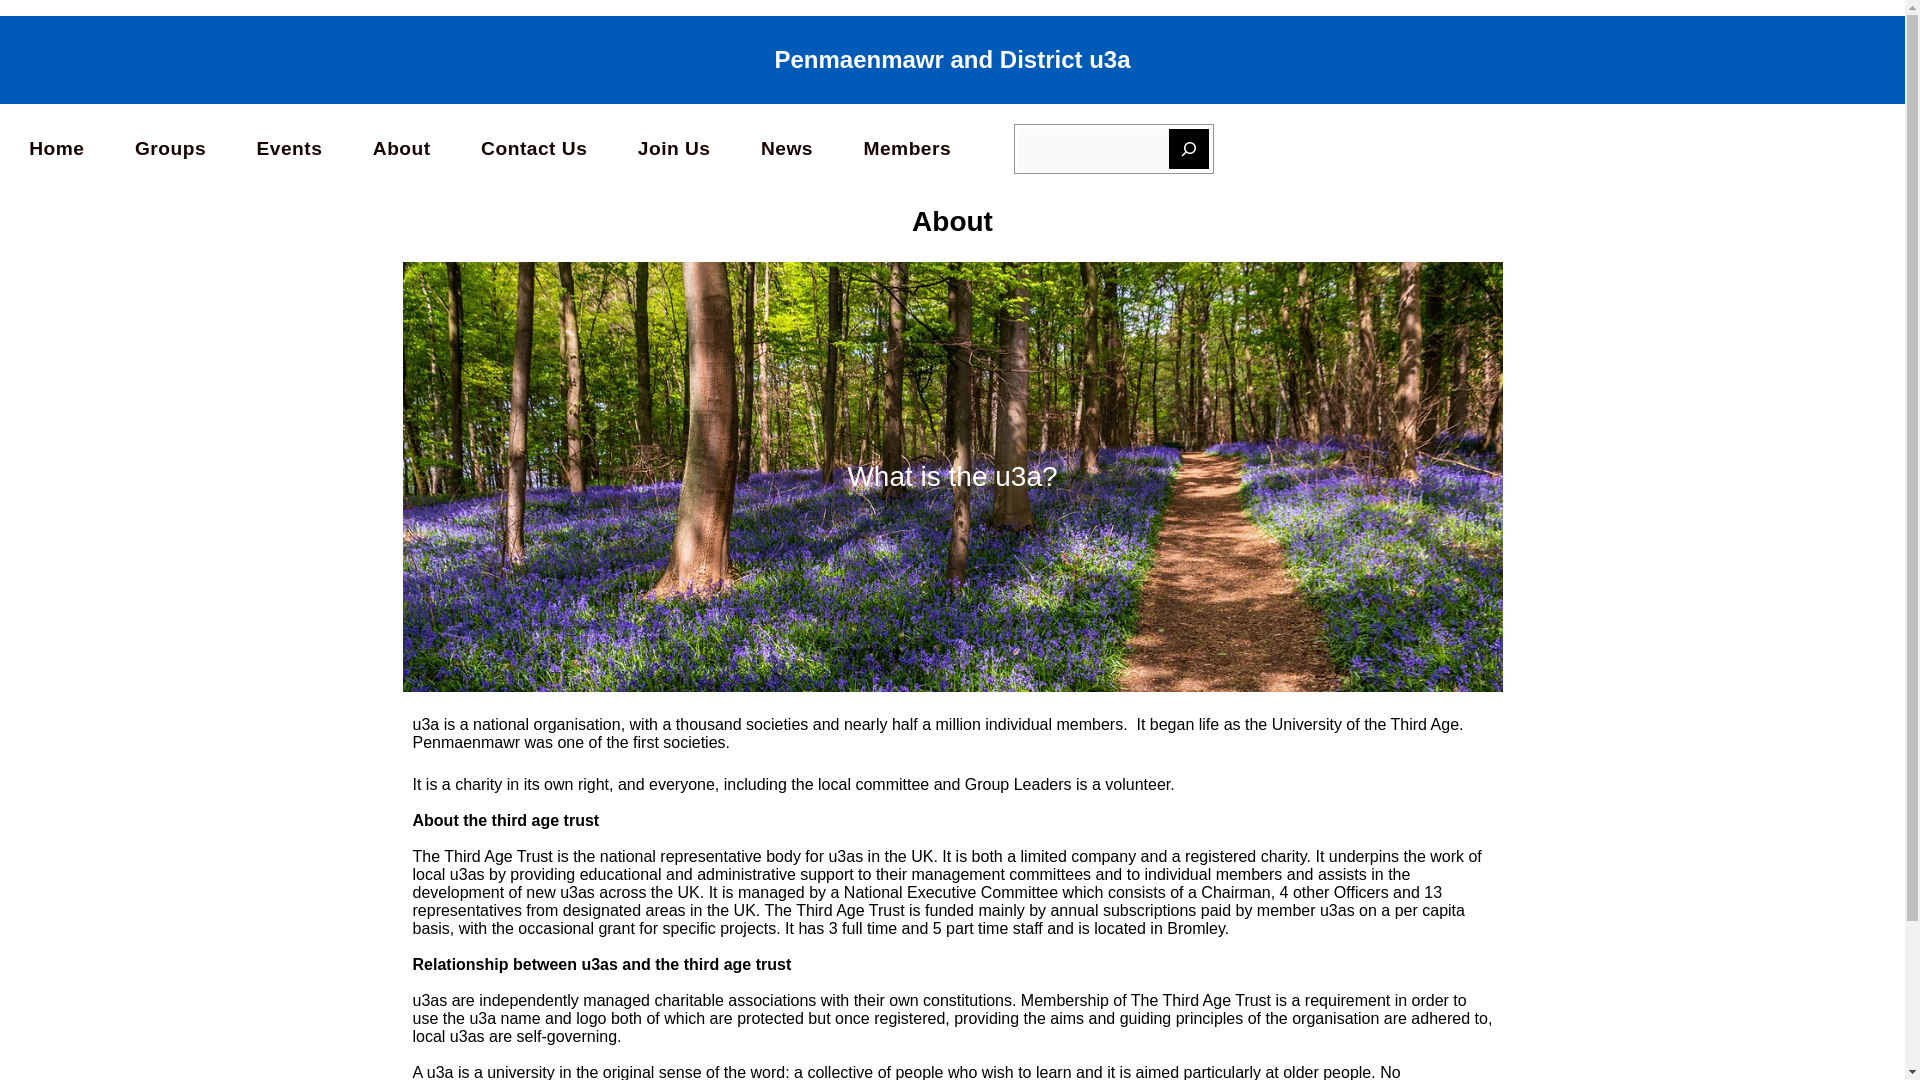 This screenshot has height=1080, width=1920. What do you see at coordinates (534, 148) in the screenshot?
I see `Contact Us` at bounding box center [534, 148].